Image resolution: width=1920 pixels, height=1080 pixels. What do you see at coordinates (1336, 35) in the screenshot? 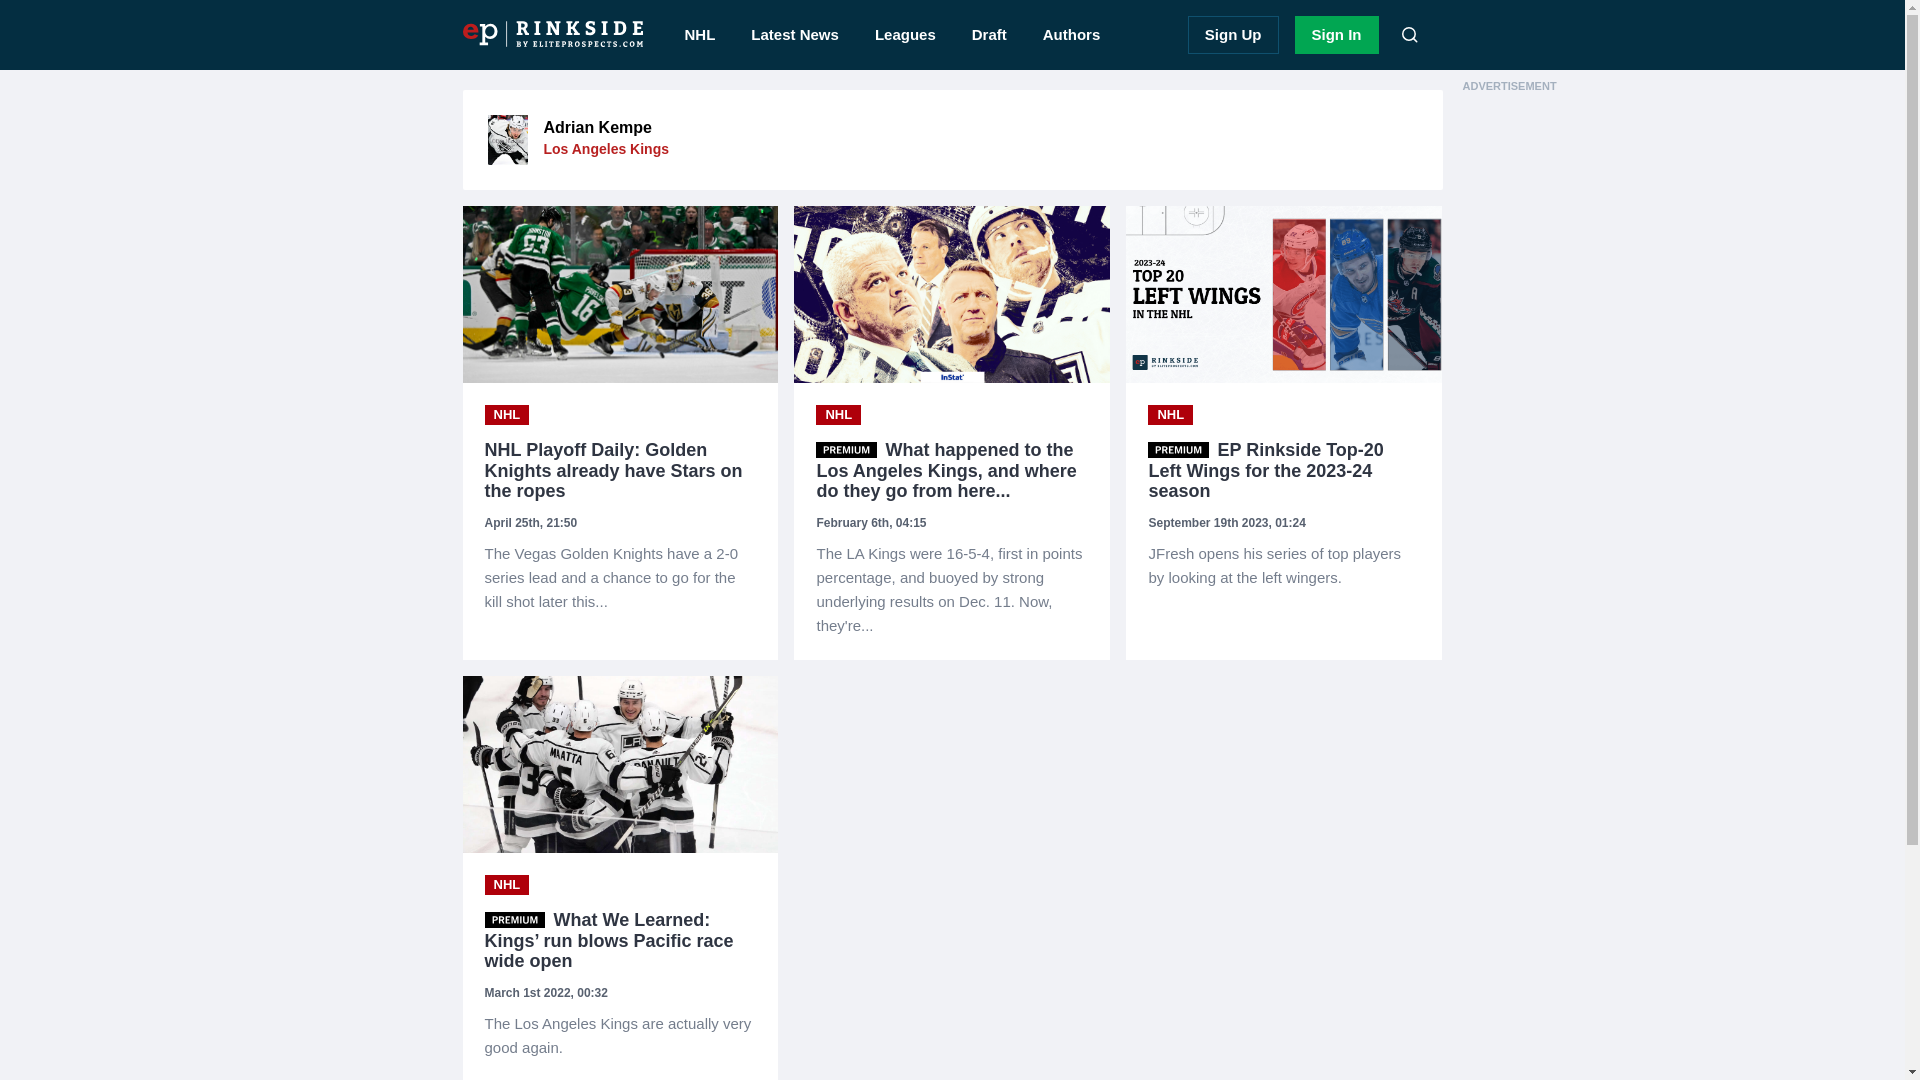
I see `Sign In` at bounding box center [1336, 35].